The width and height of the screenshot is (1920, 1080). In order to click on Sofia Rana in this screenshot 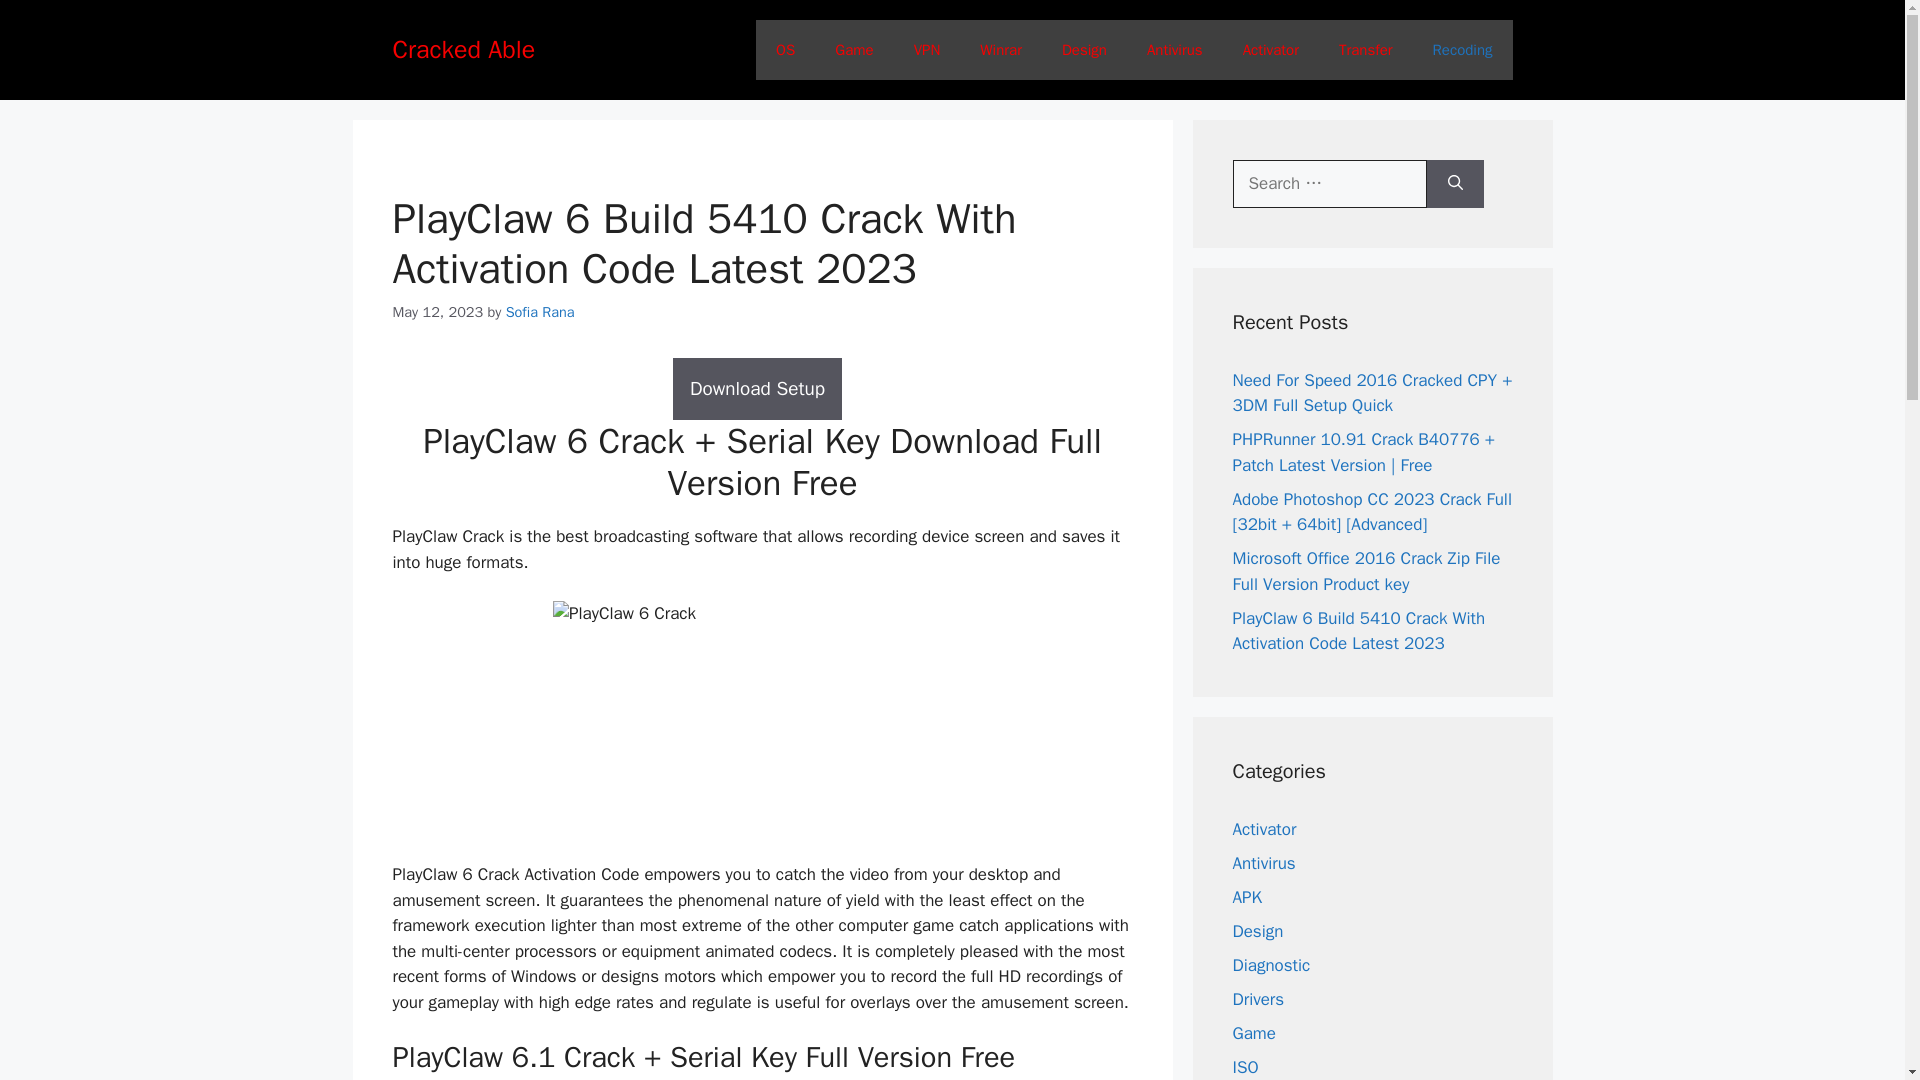, I will do `click(540, 312)`.